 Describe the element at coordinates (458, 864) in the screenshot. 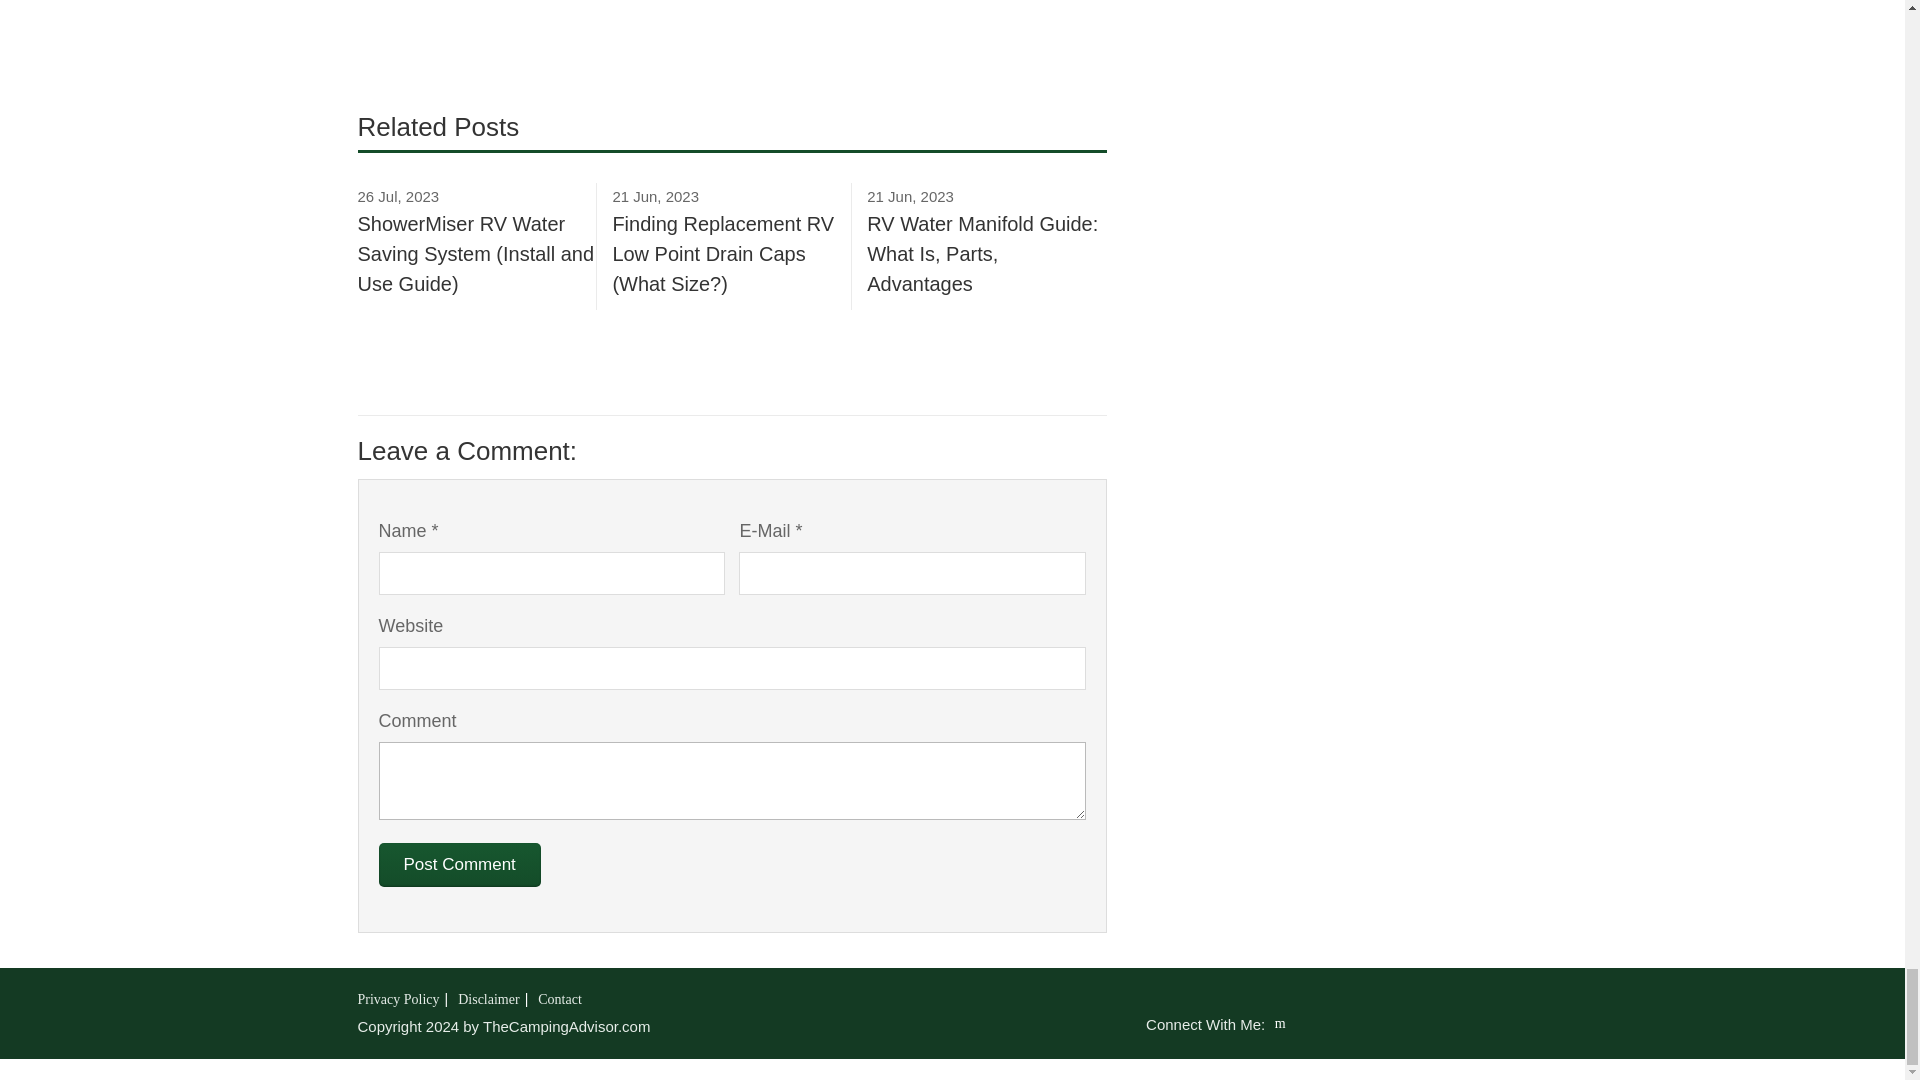

I see `Post Comment` at that location.